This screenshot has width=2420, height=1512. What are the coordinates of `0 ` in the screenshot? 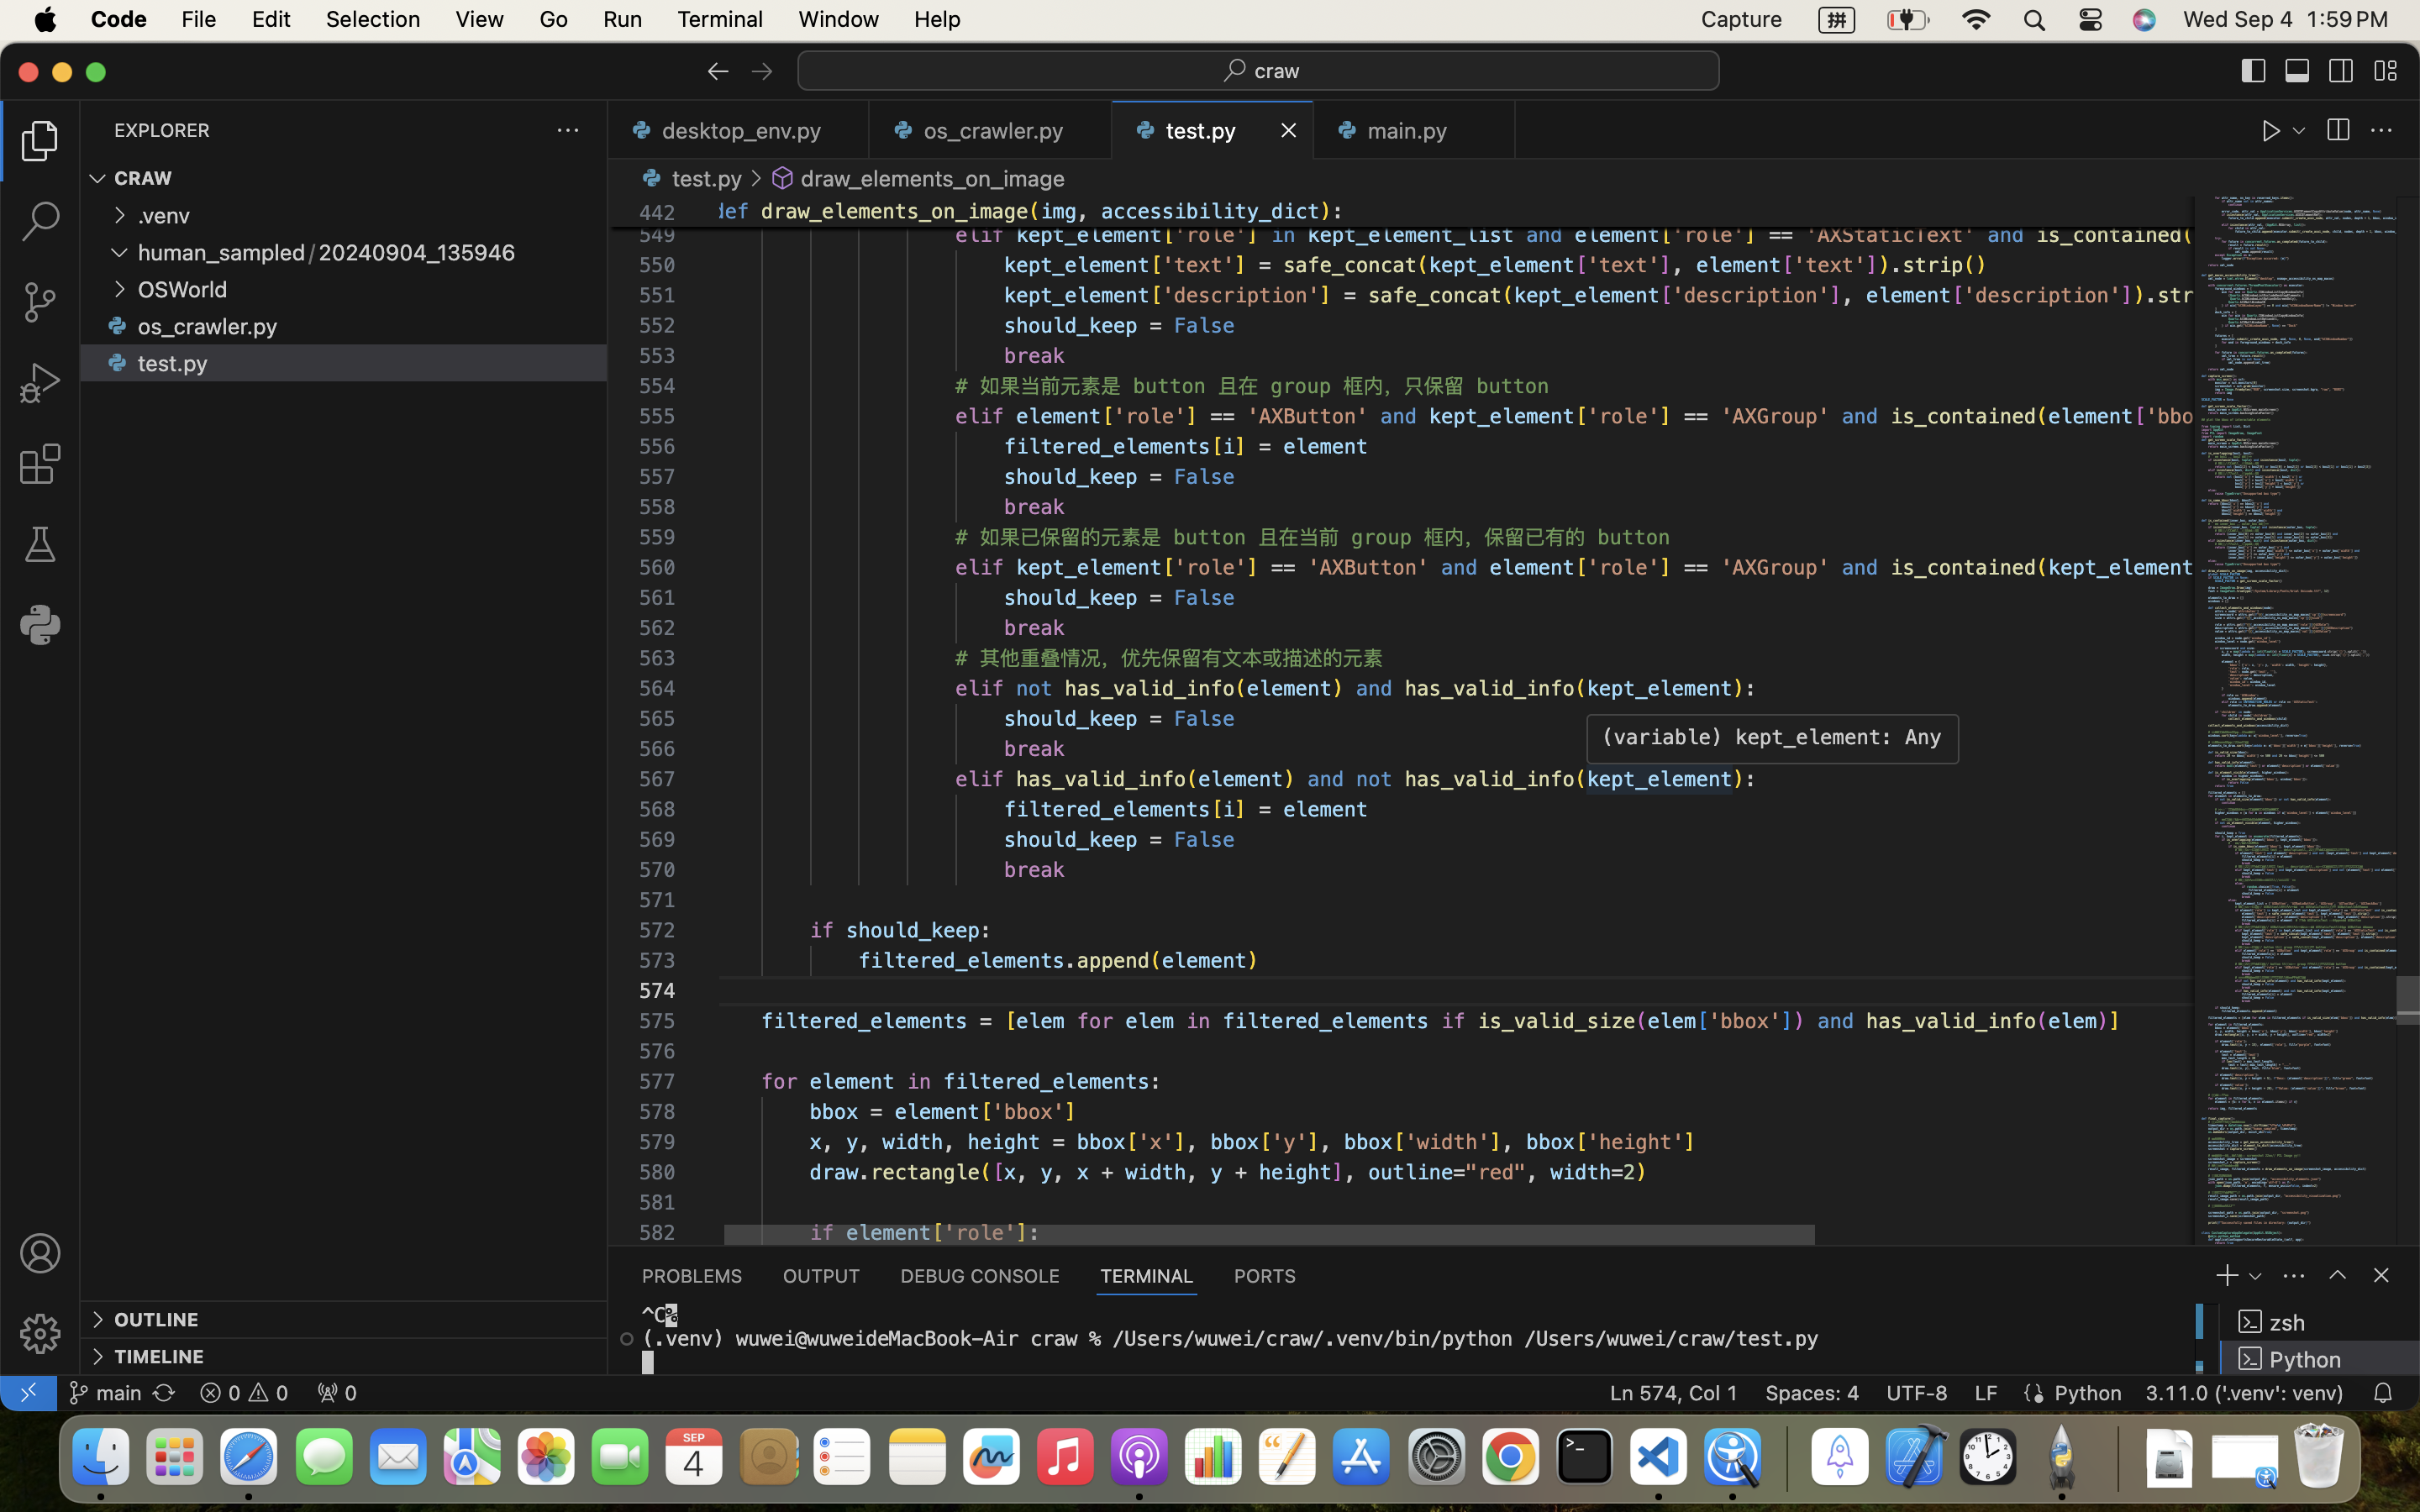 It's located at (40, 383).